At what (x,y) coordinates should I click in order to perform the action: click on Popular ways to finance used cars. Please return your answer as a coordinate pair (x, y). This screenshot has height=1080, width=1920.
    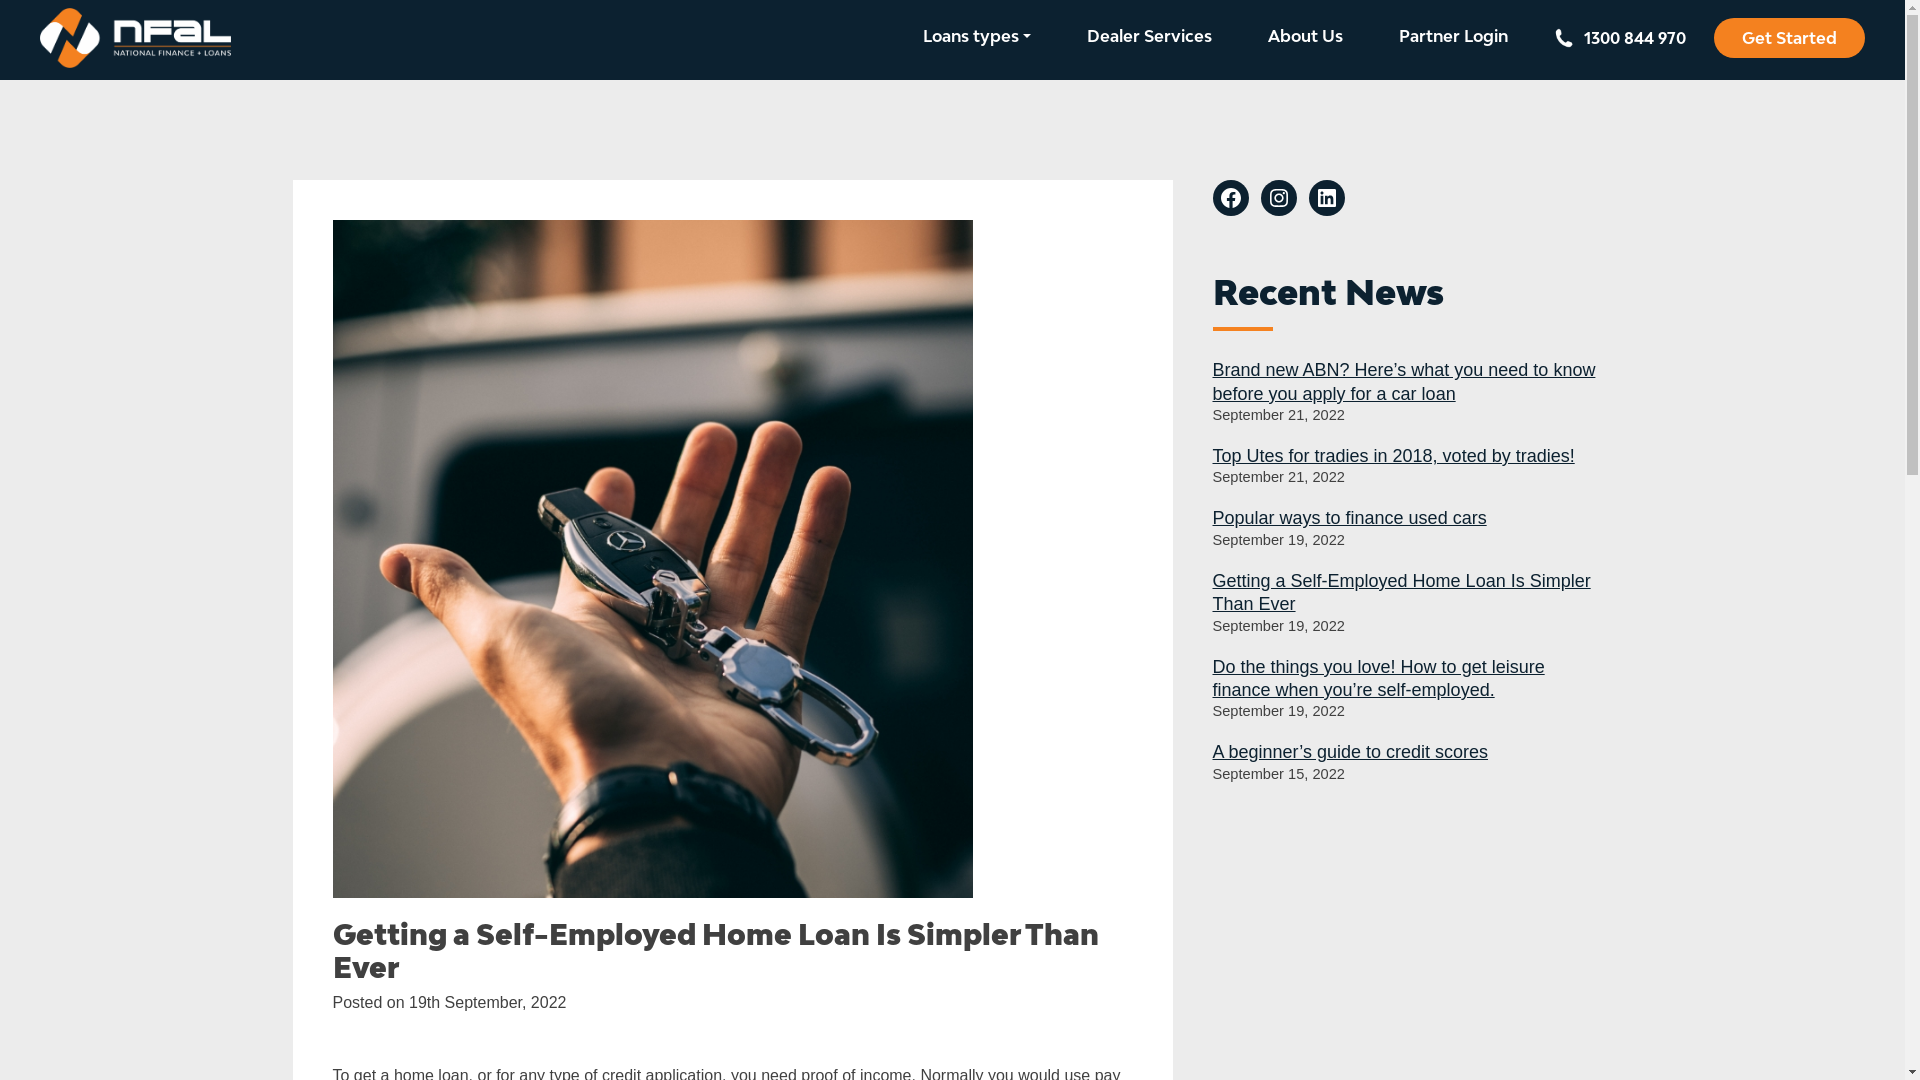
    Looking at the image, I should click on (1349, 518).